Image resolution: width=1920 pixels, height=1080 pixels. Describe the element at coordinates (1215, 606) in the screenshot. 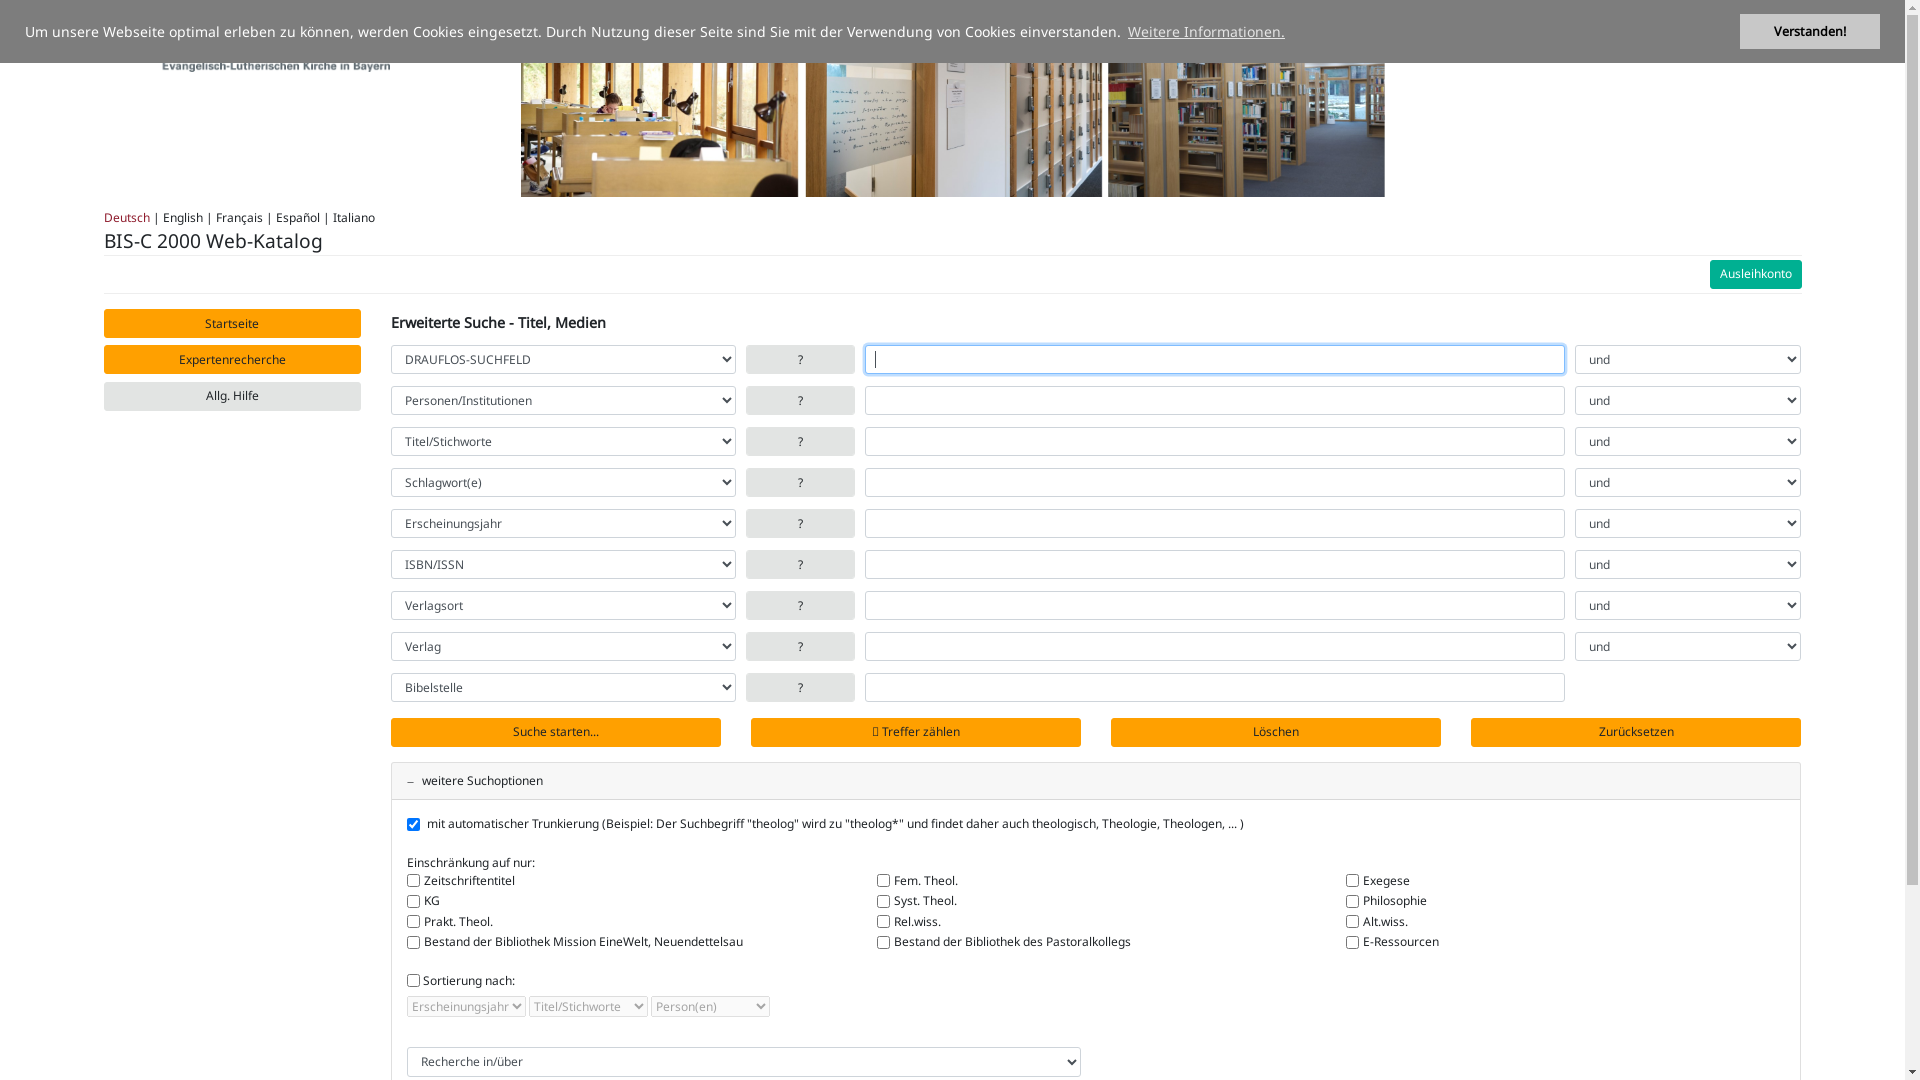

I see `Geben Sie hier Ihre Suchanfrage ein` at that location.